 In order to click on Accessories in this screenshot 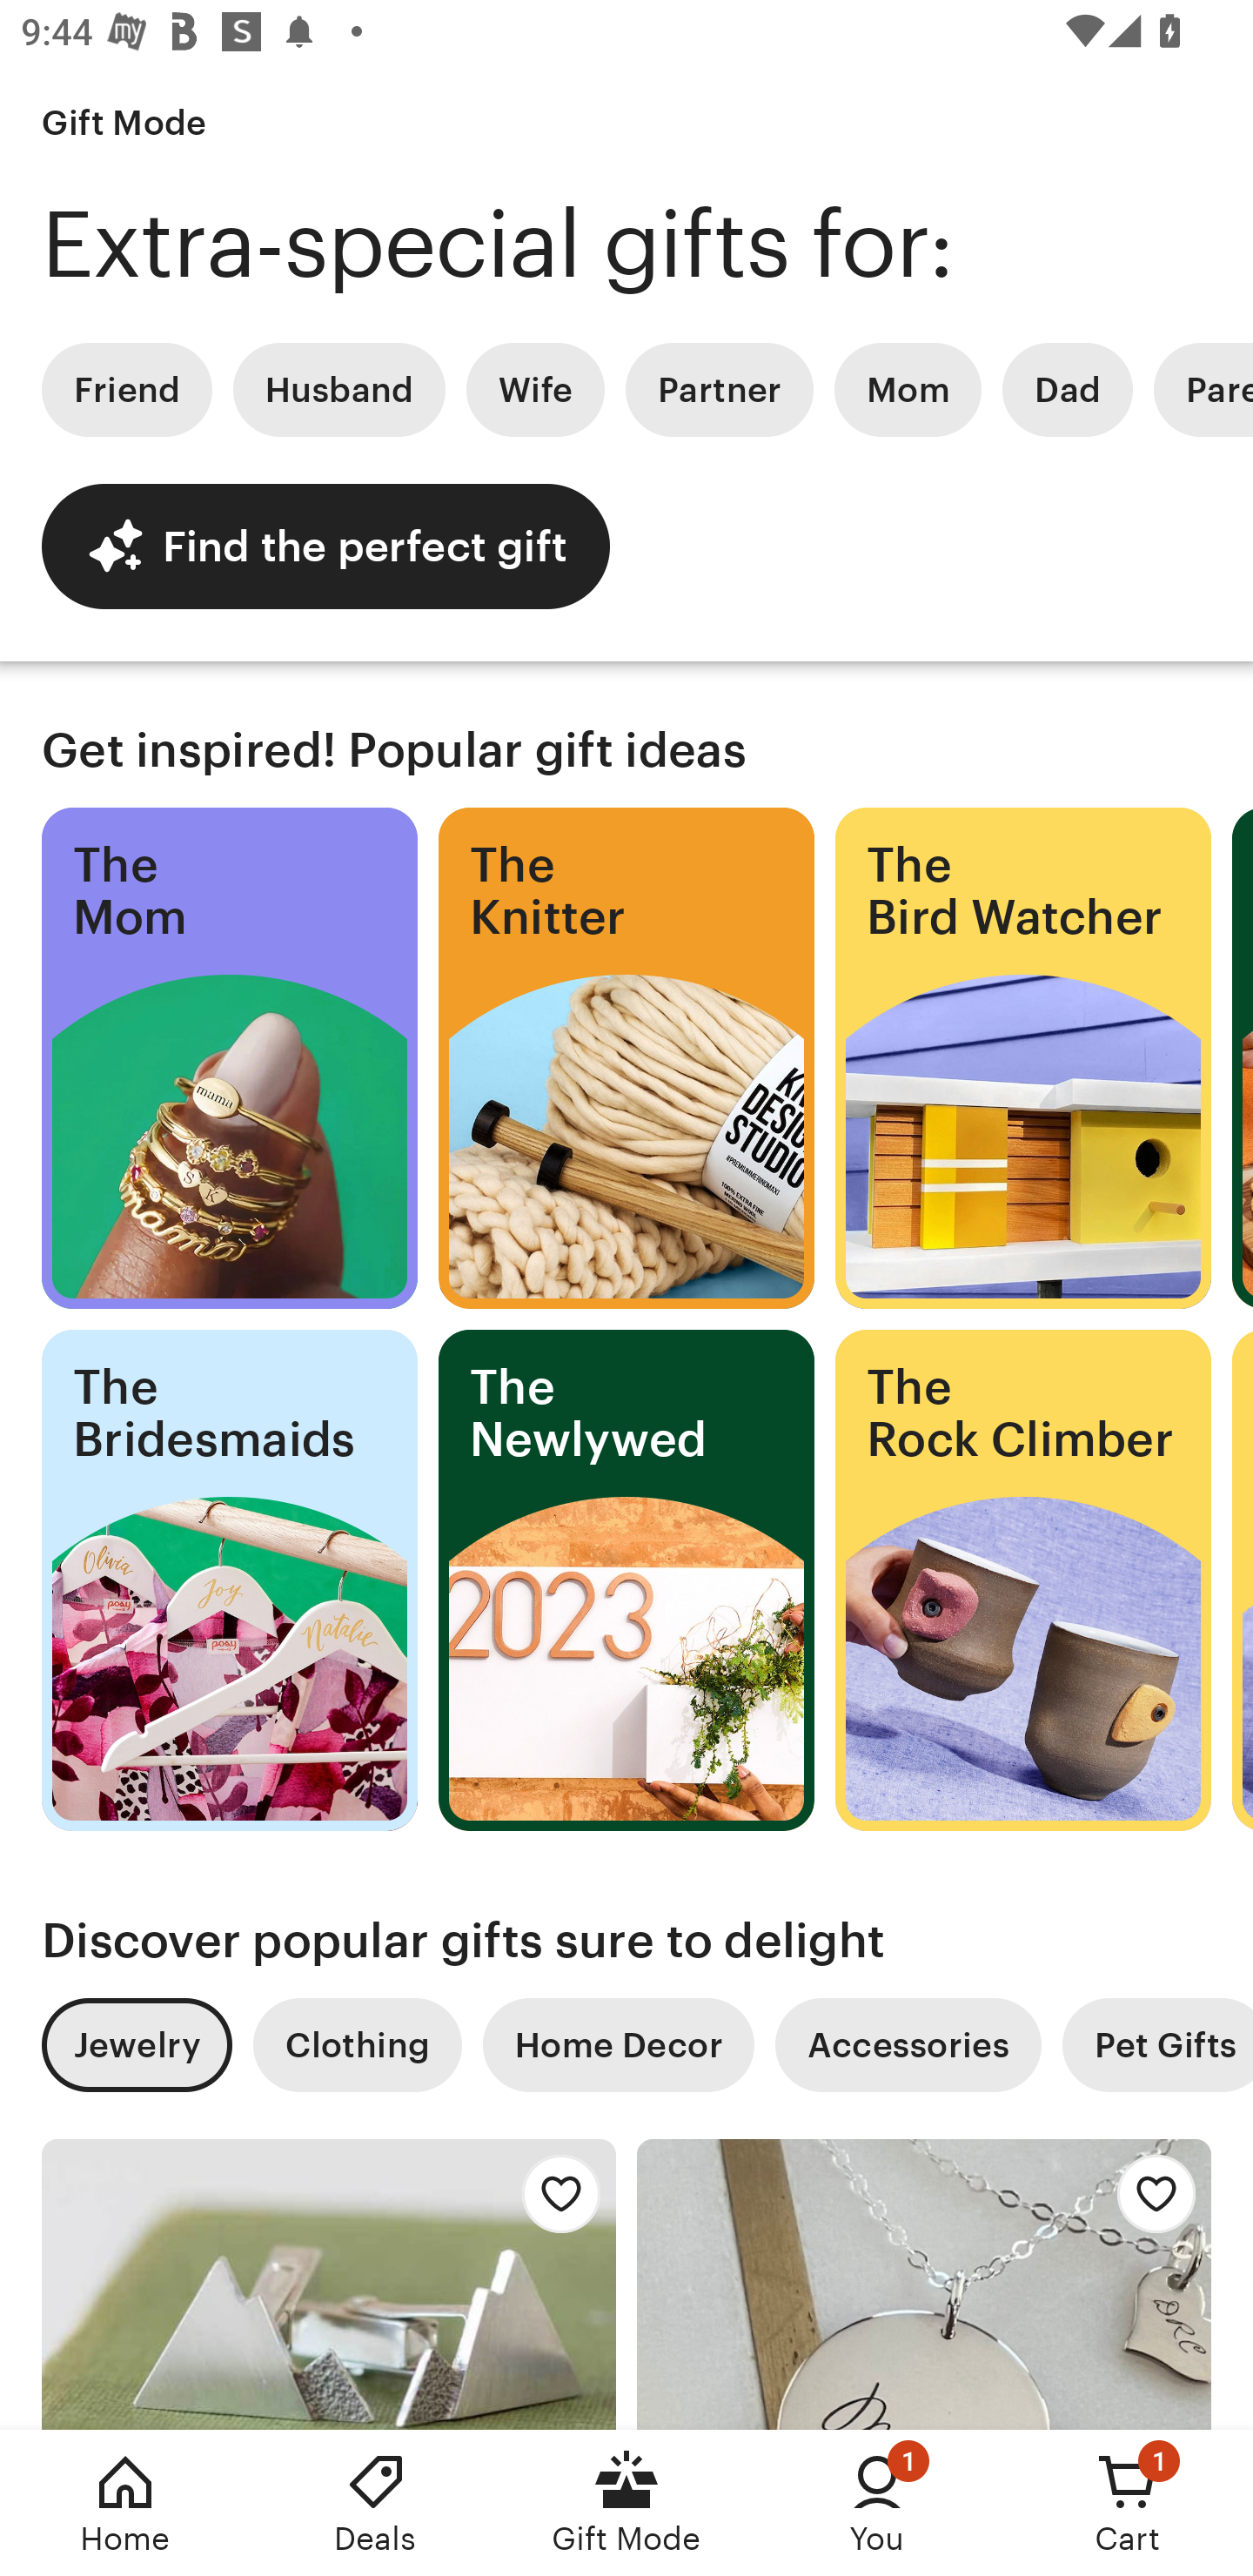, I will do `click(908, 2045)`.